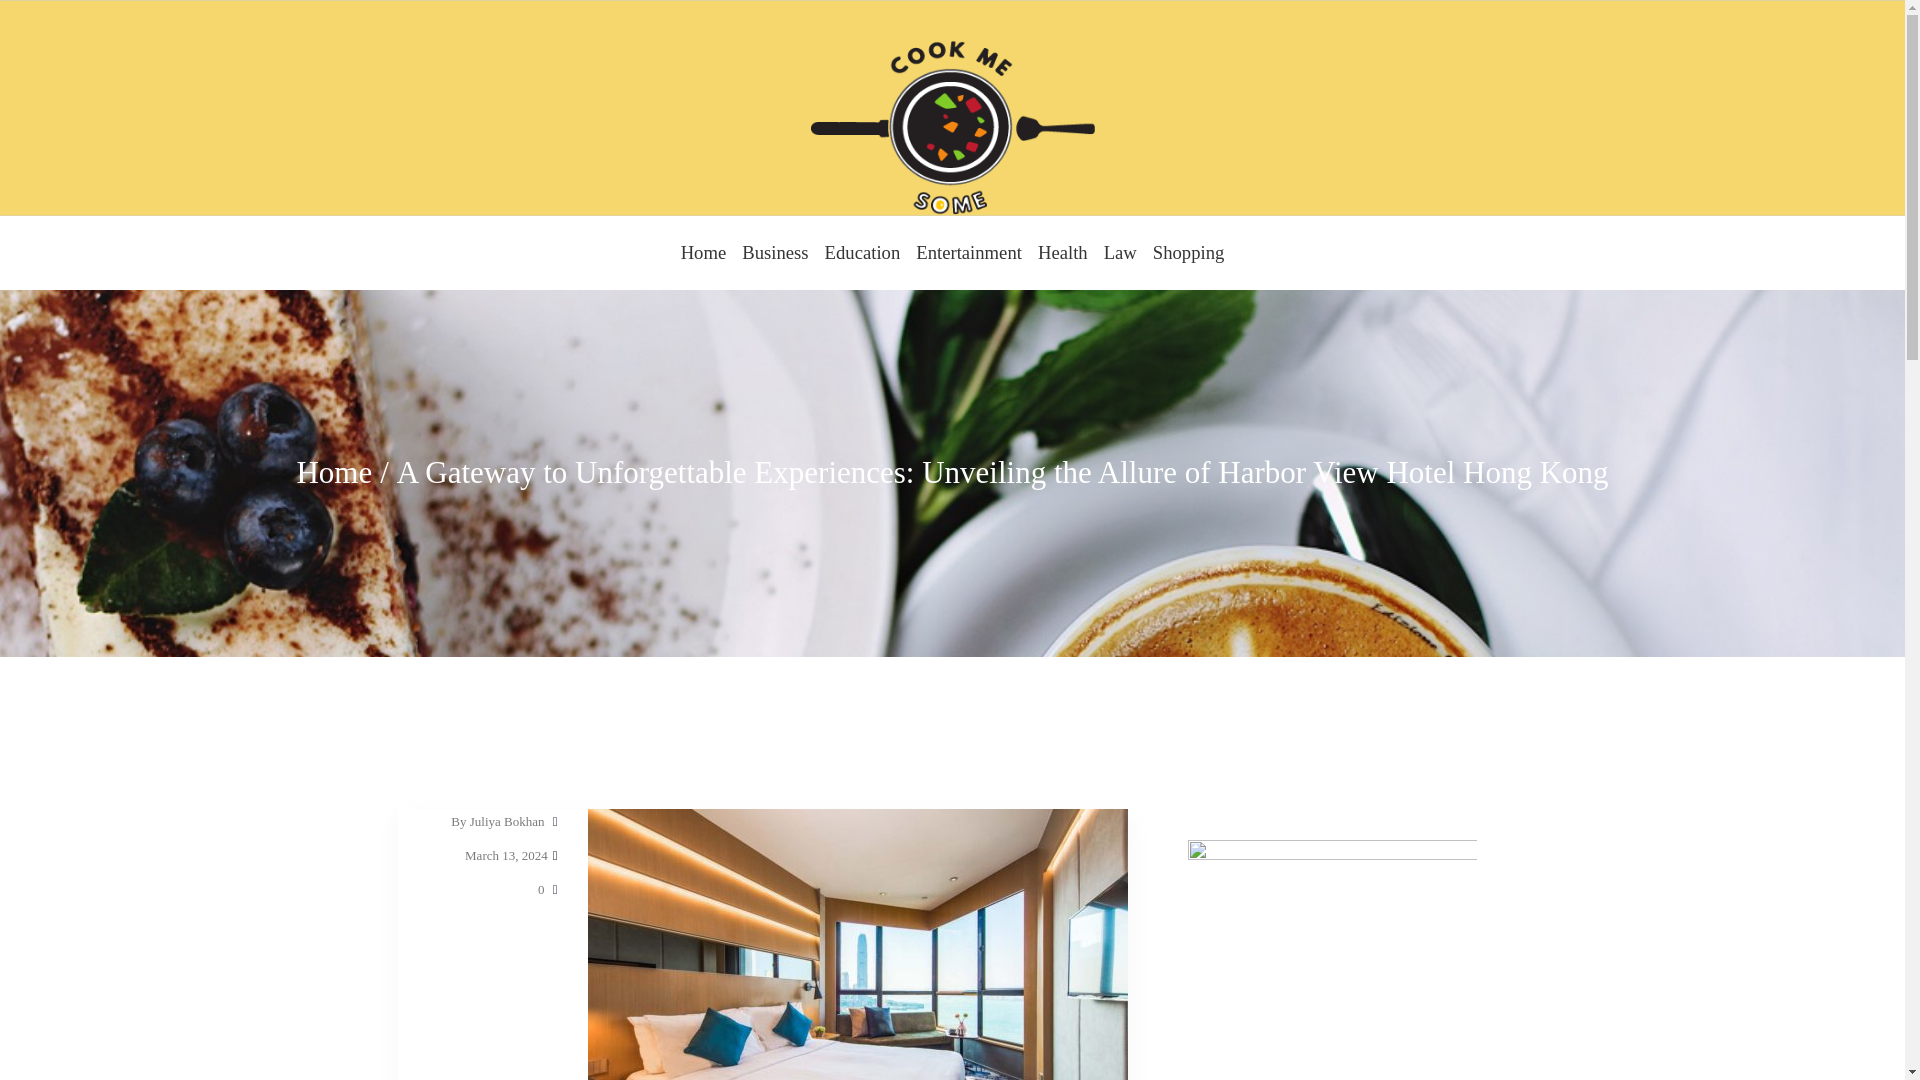 The image size is (1920, 1080). What do you see at coordinates (1120, 253) in the screenshot?
I see `Law` at bounding box center [1120, 253].